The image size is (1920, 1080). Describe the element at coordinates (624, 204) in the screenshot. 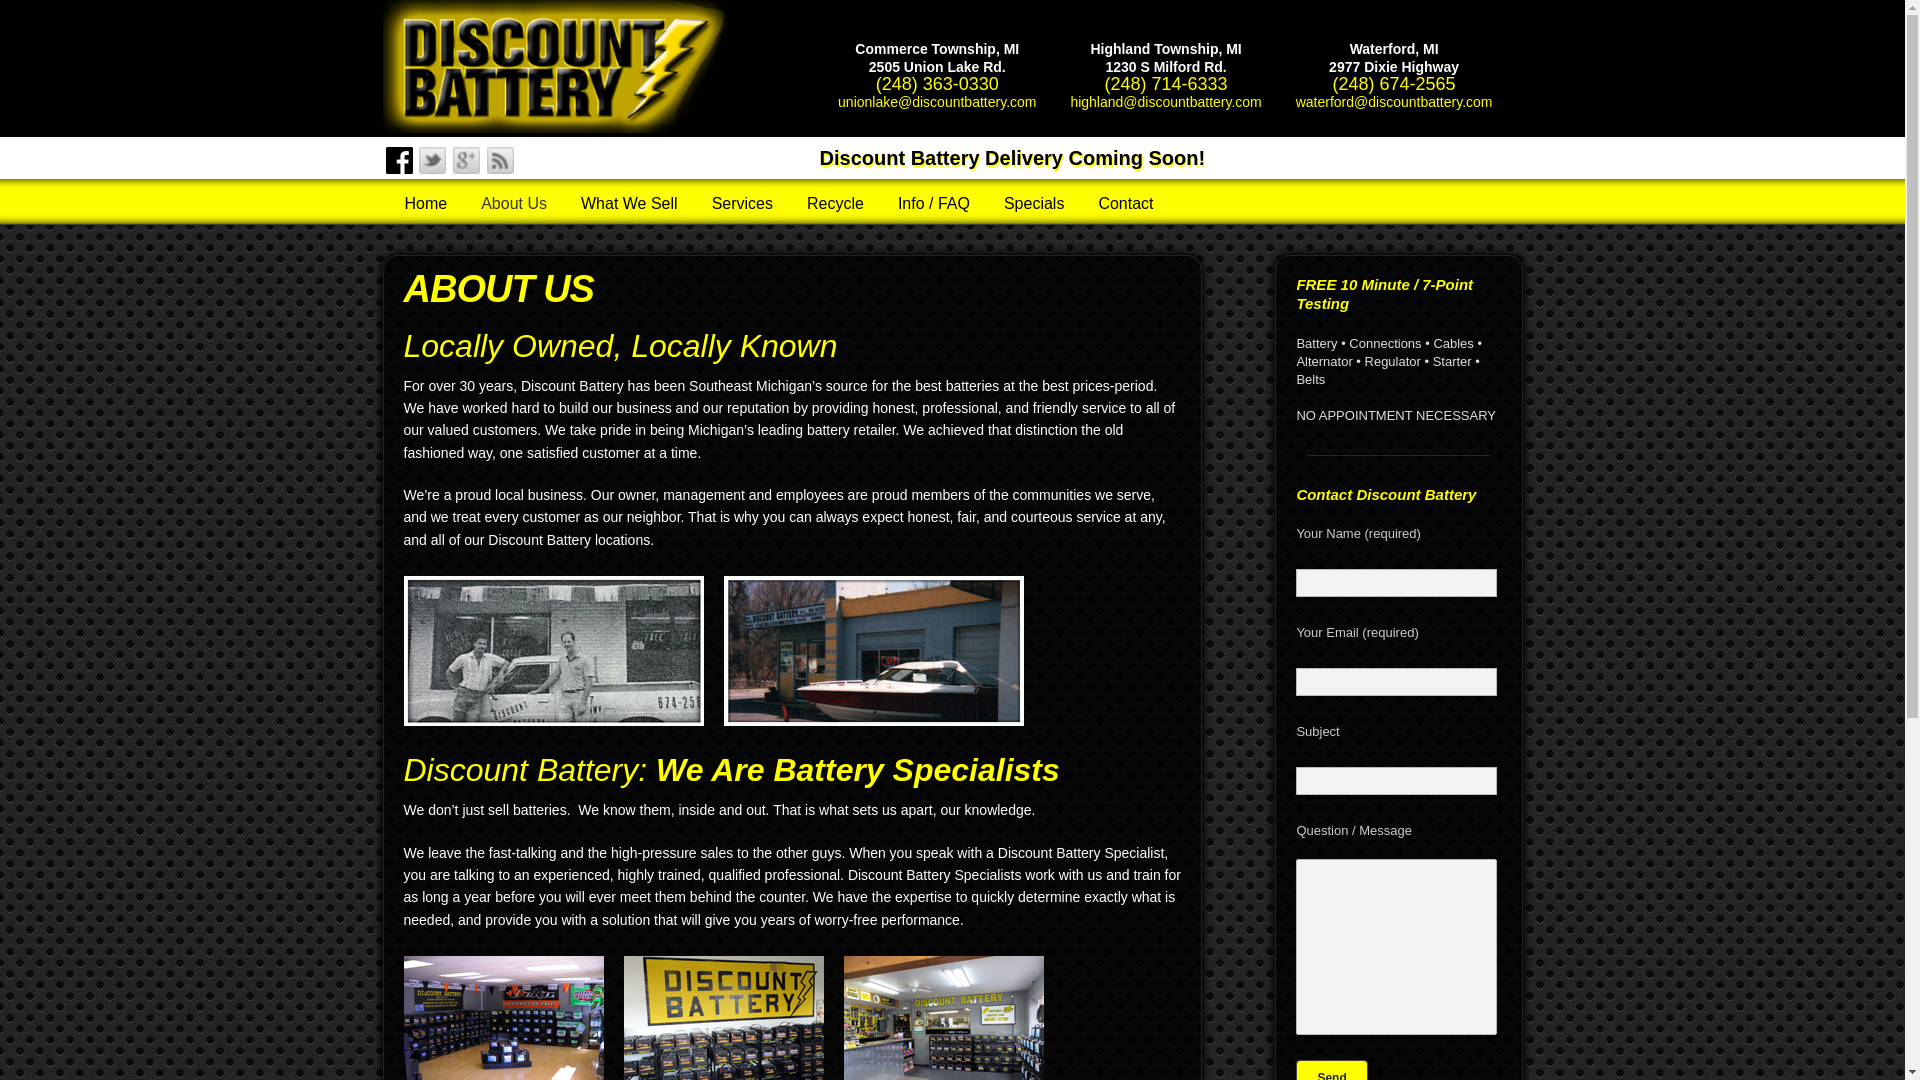

I see `What We Sell` at that location.